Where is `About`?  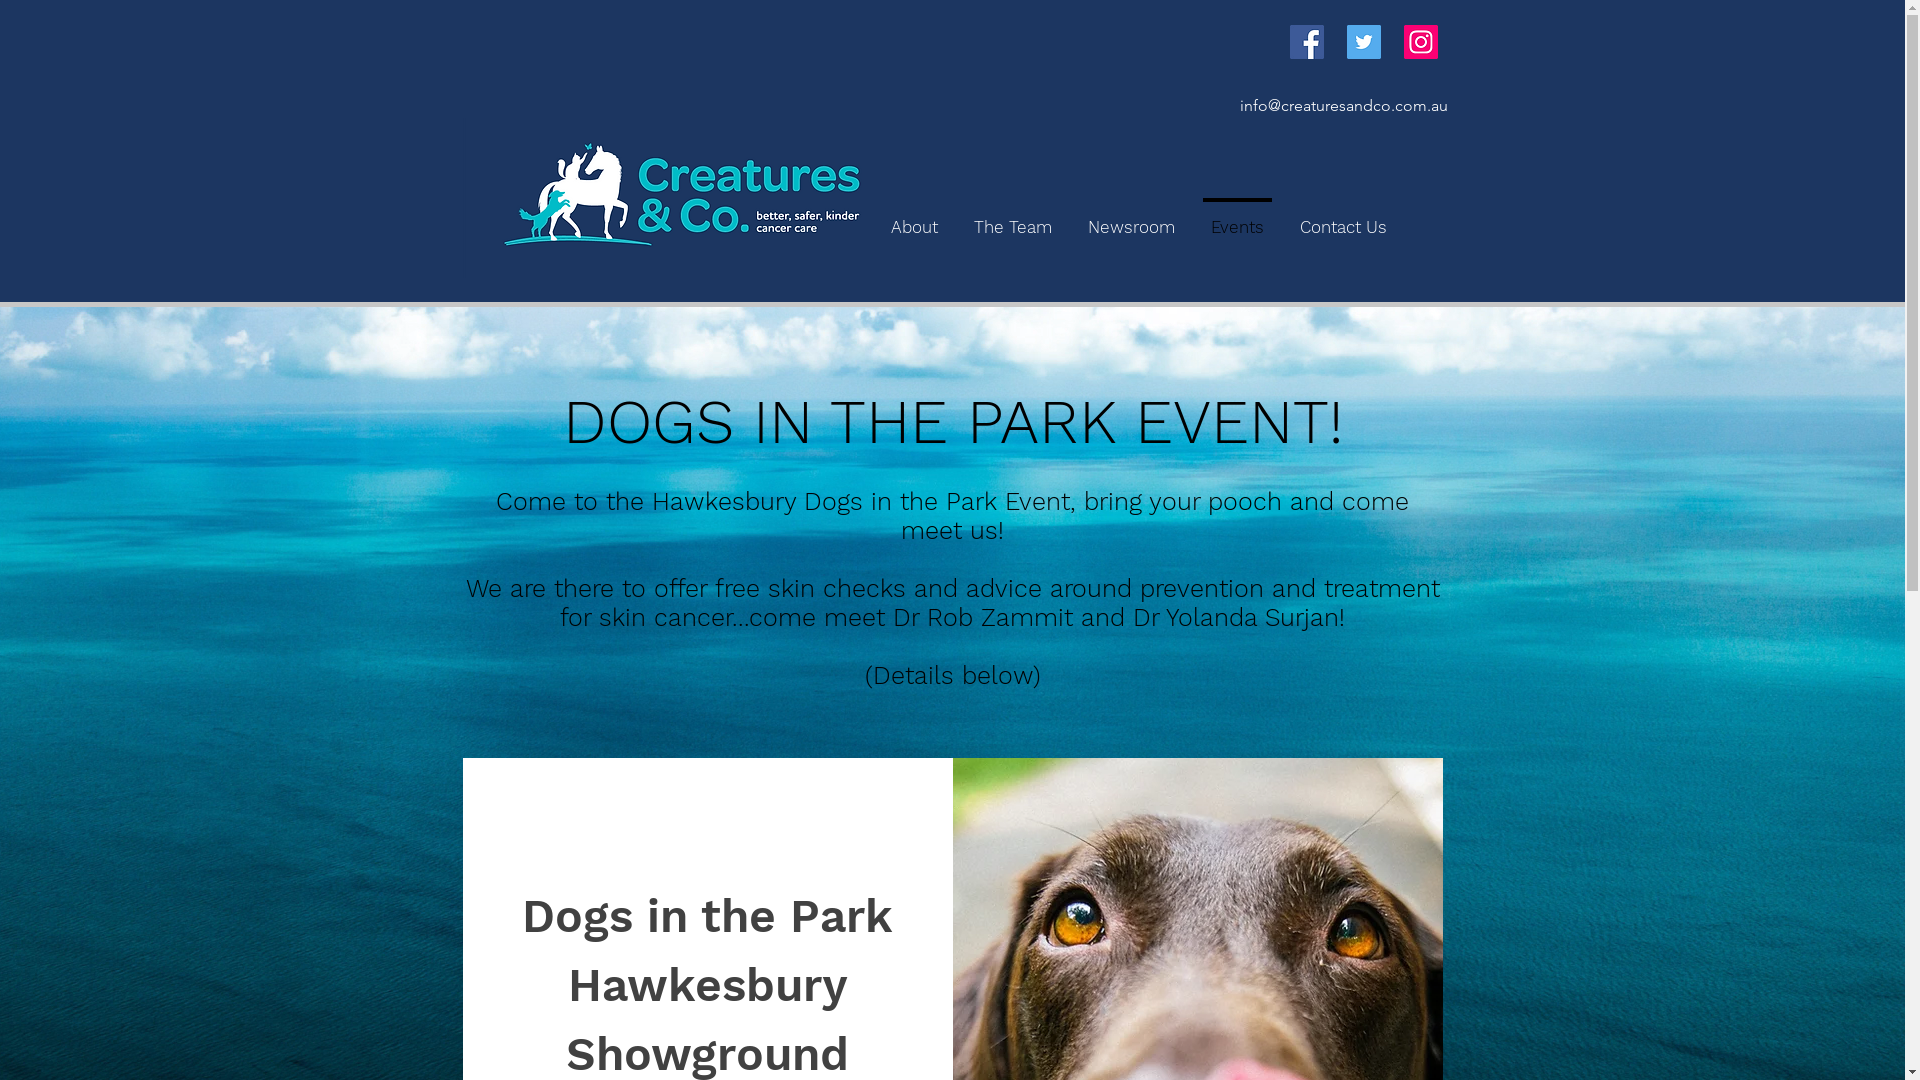
About is located at coordinates (914, 218).